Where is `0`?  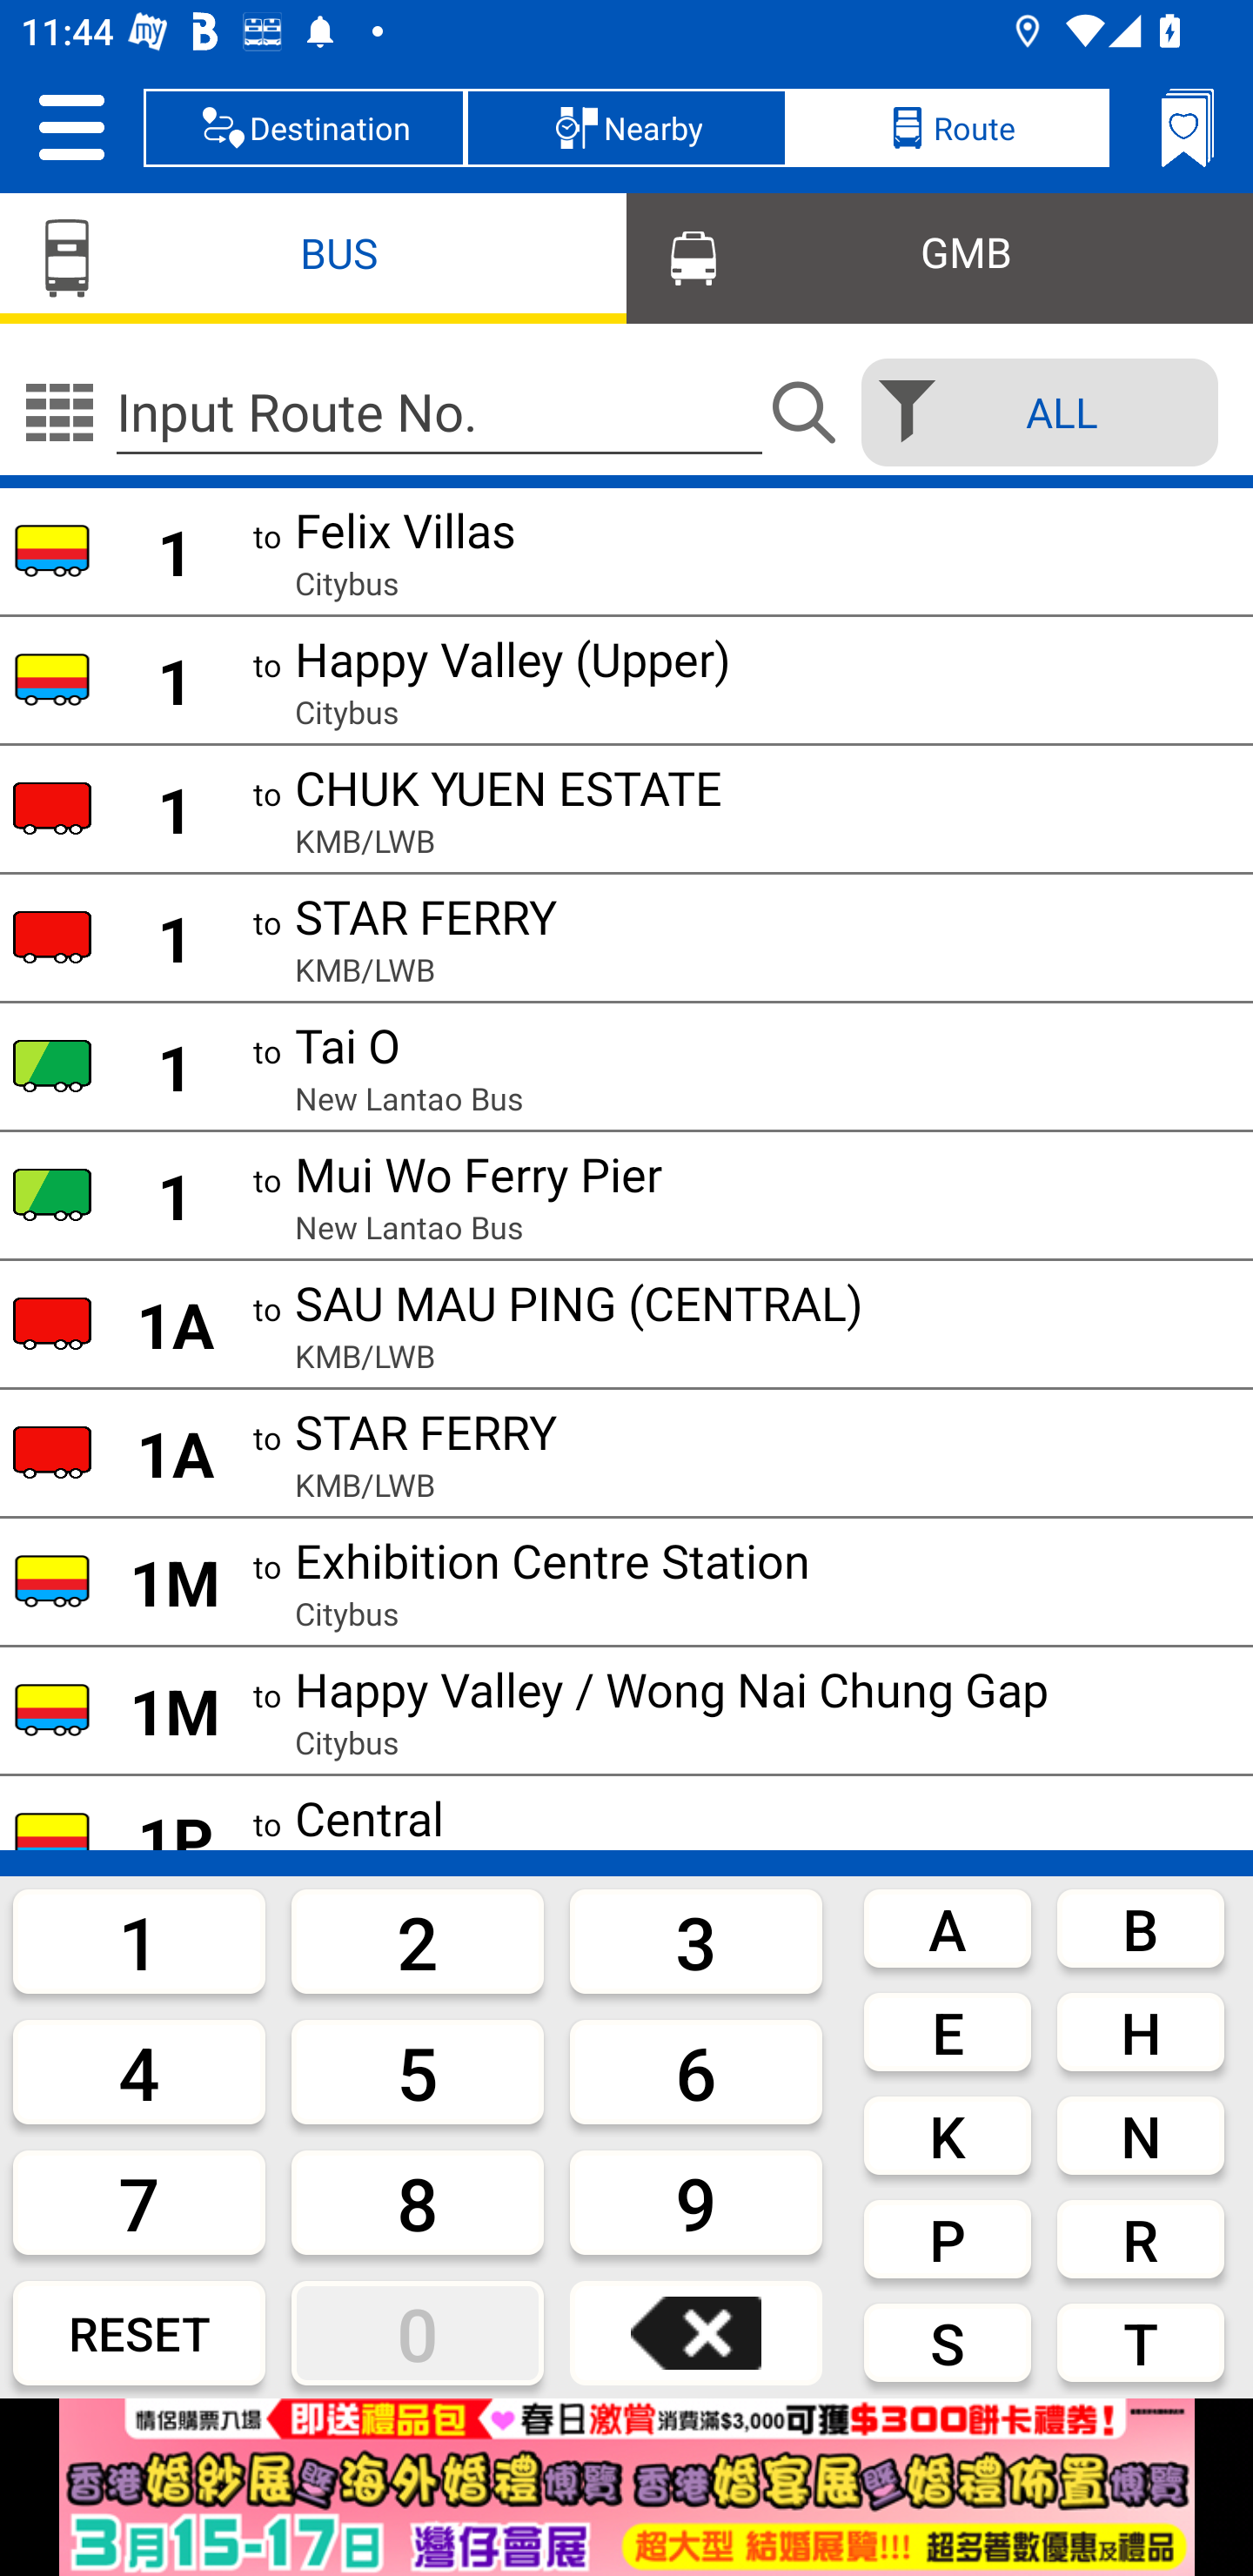
0 is located at coordinates (418, 2332).